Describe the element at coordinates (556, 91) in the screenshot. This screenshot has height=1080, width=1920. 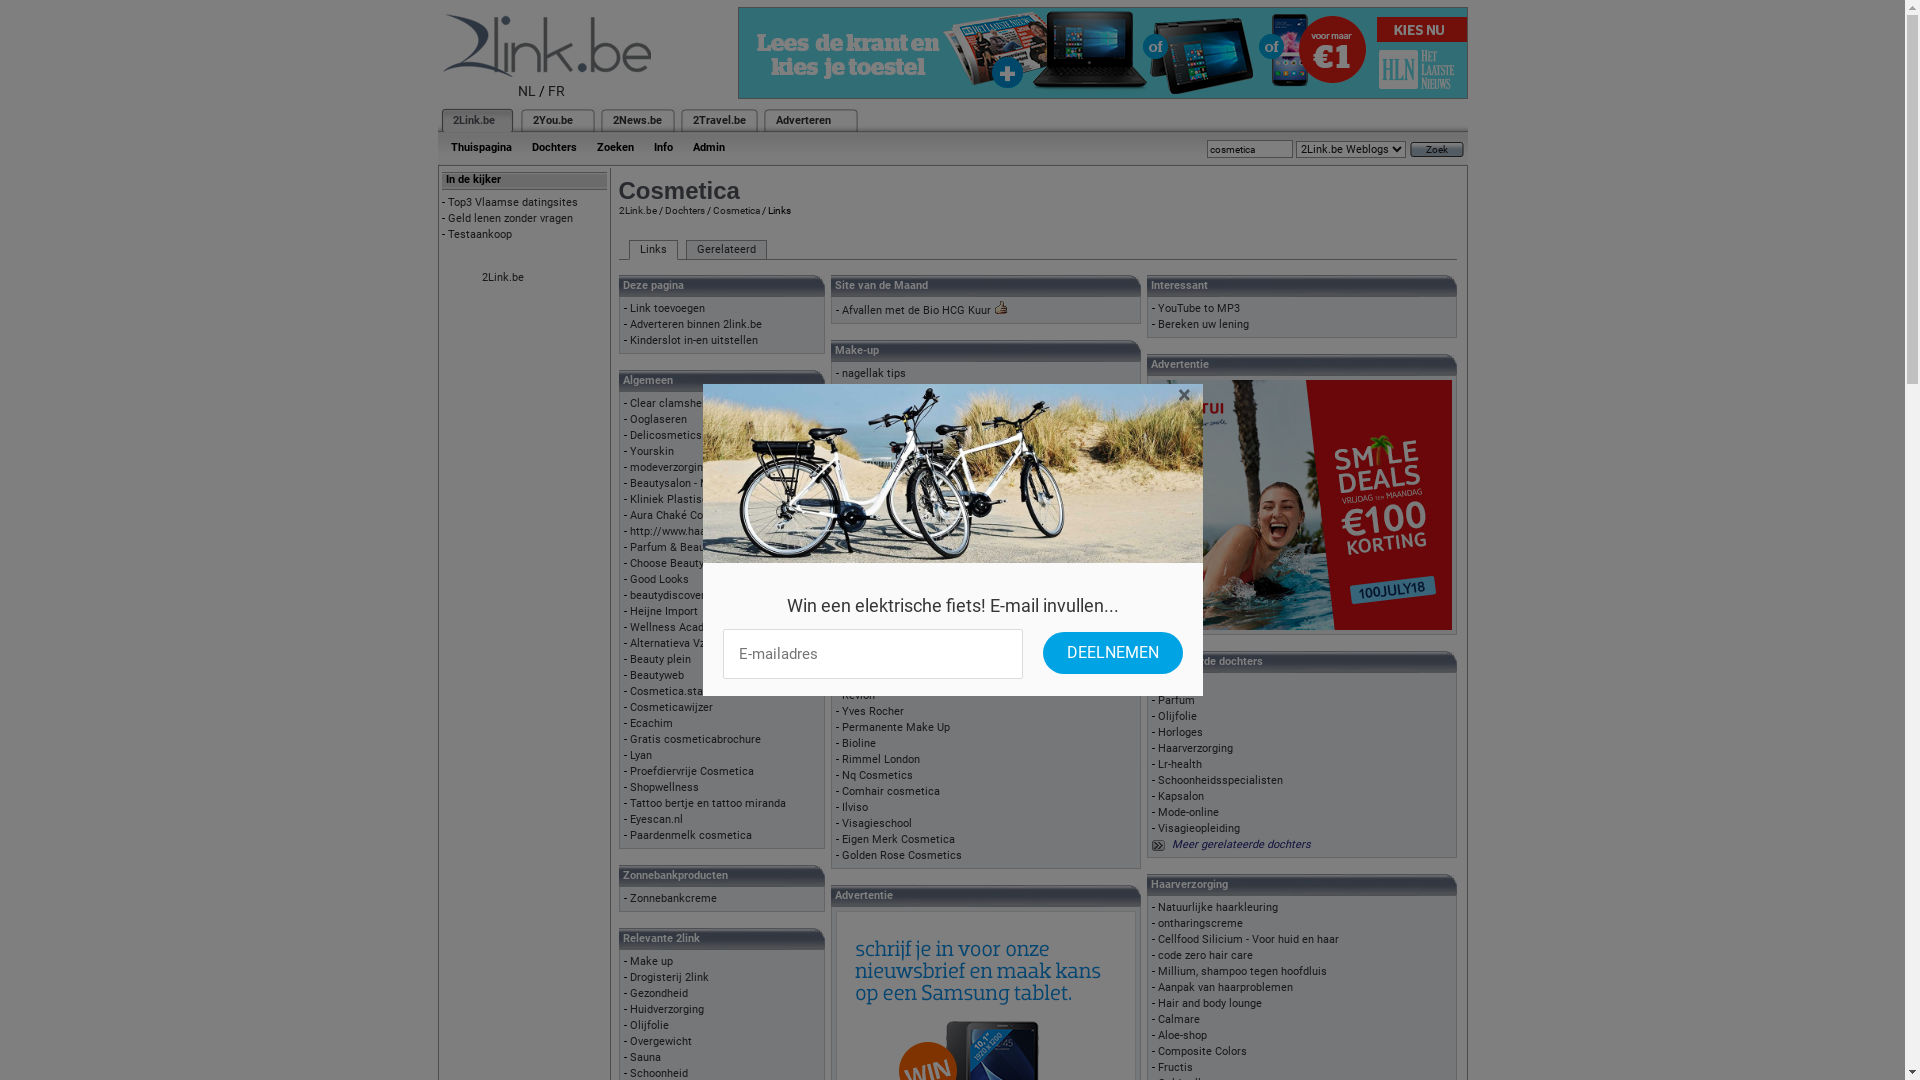
I see `FR` at that location.